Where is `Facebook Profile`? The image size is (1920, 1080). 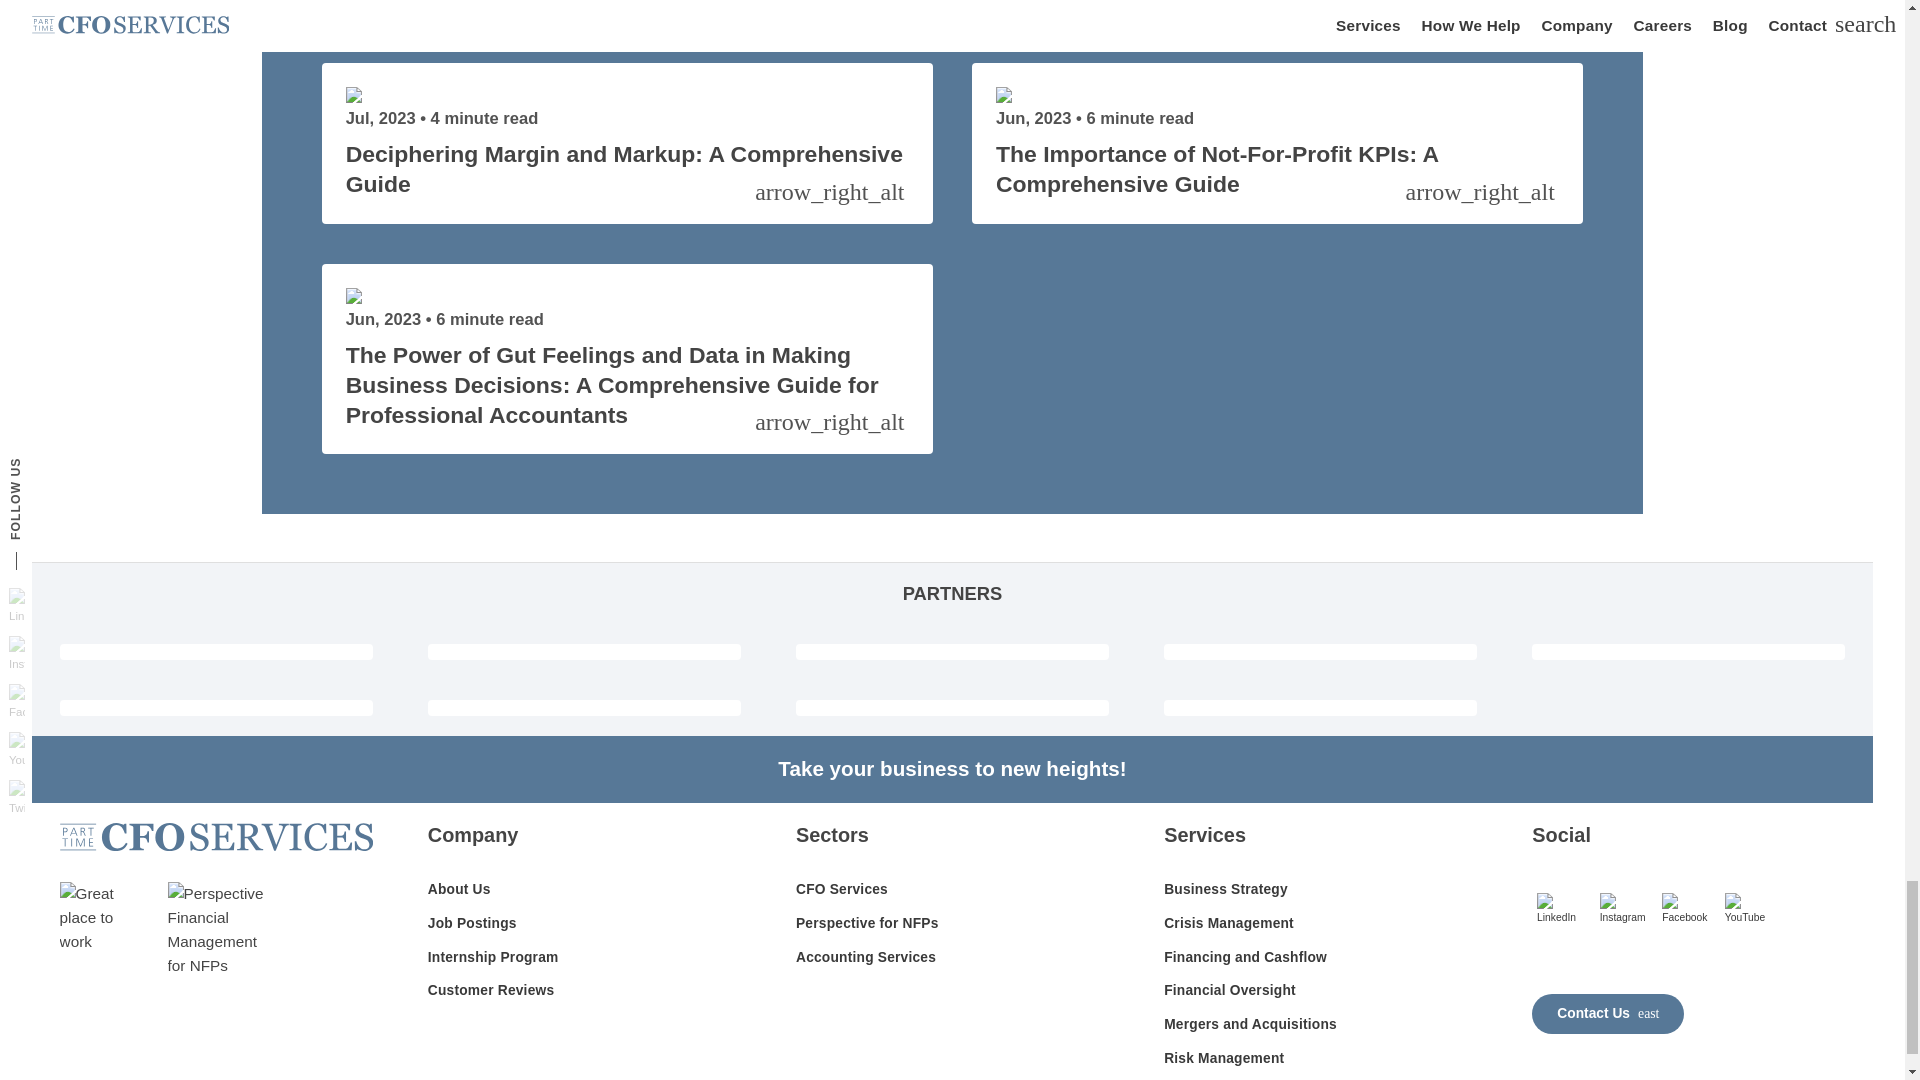
Facebook Profile is located at coordinates (1688, 909).